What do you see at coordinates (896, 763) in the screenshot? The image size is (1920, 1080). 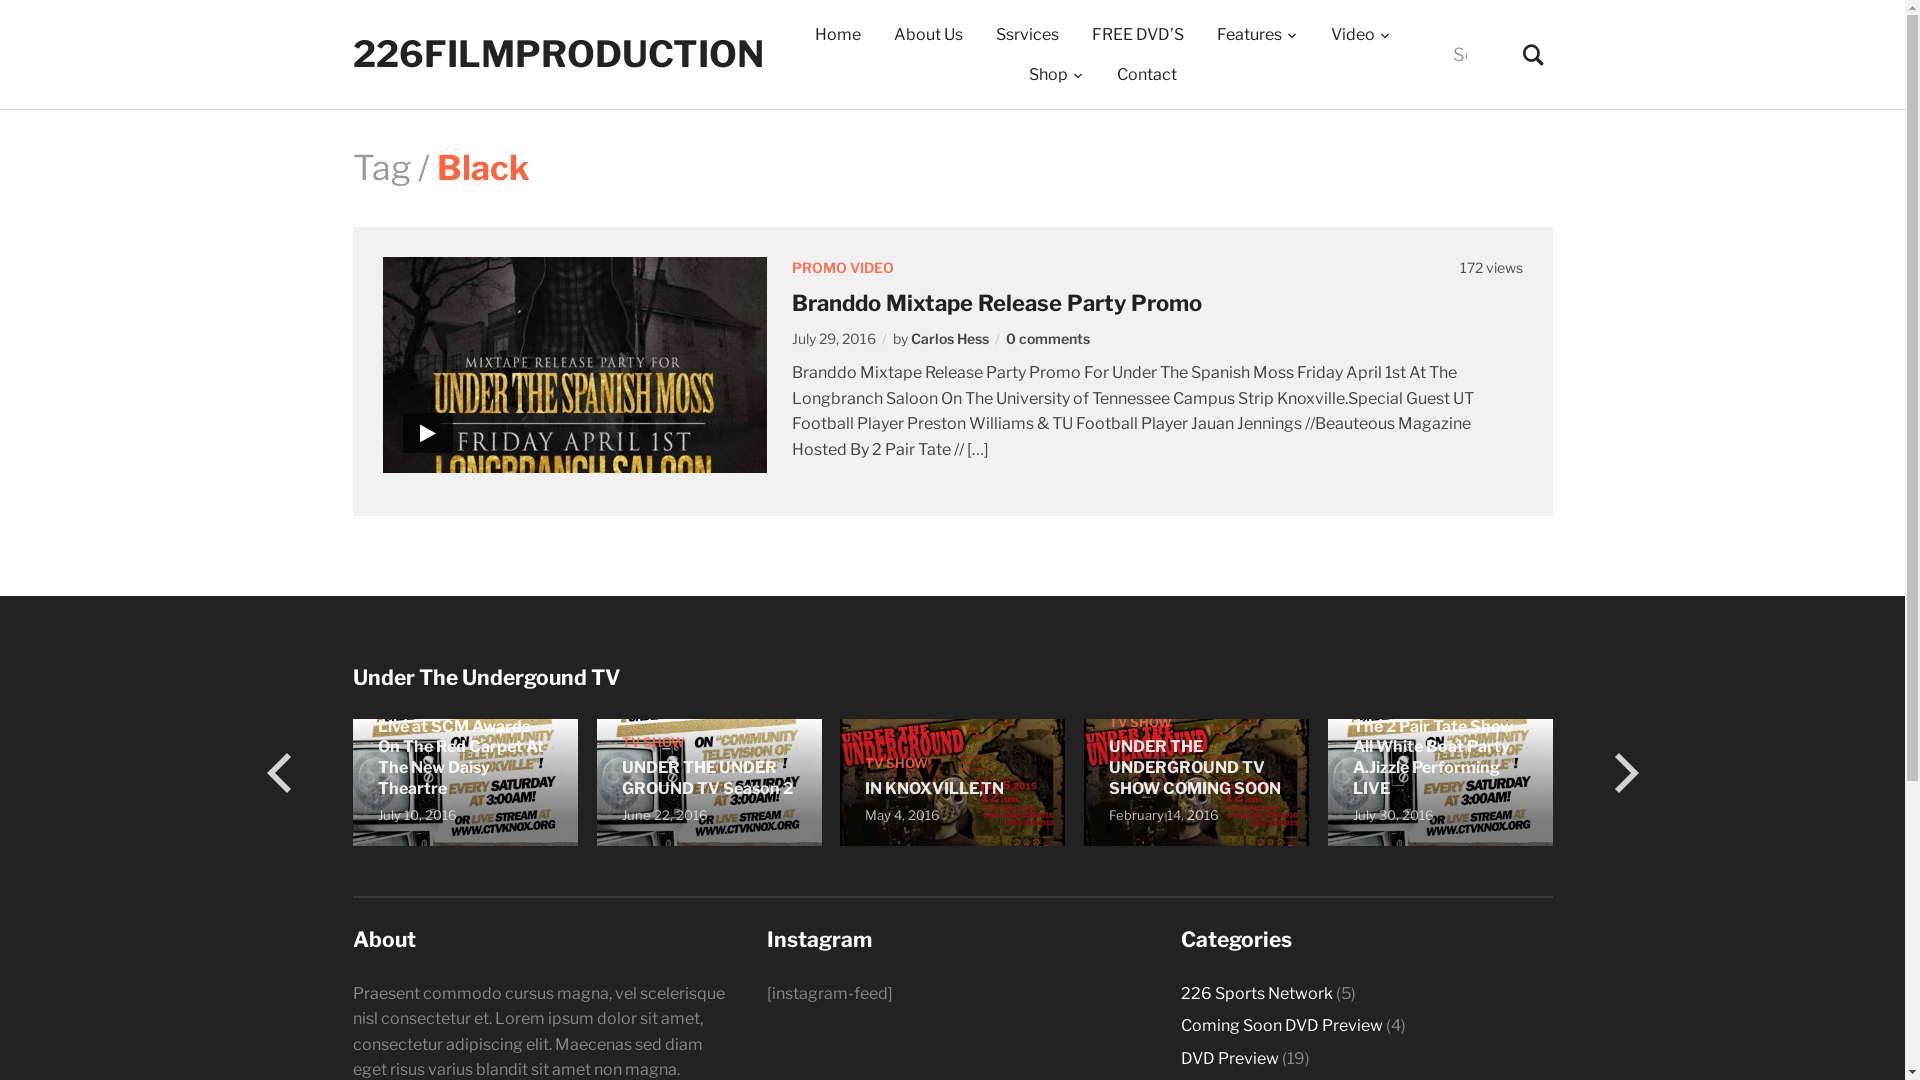 I see `TV SHOW` at bounding box center [896, 763].